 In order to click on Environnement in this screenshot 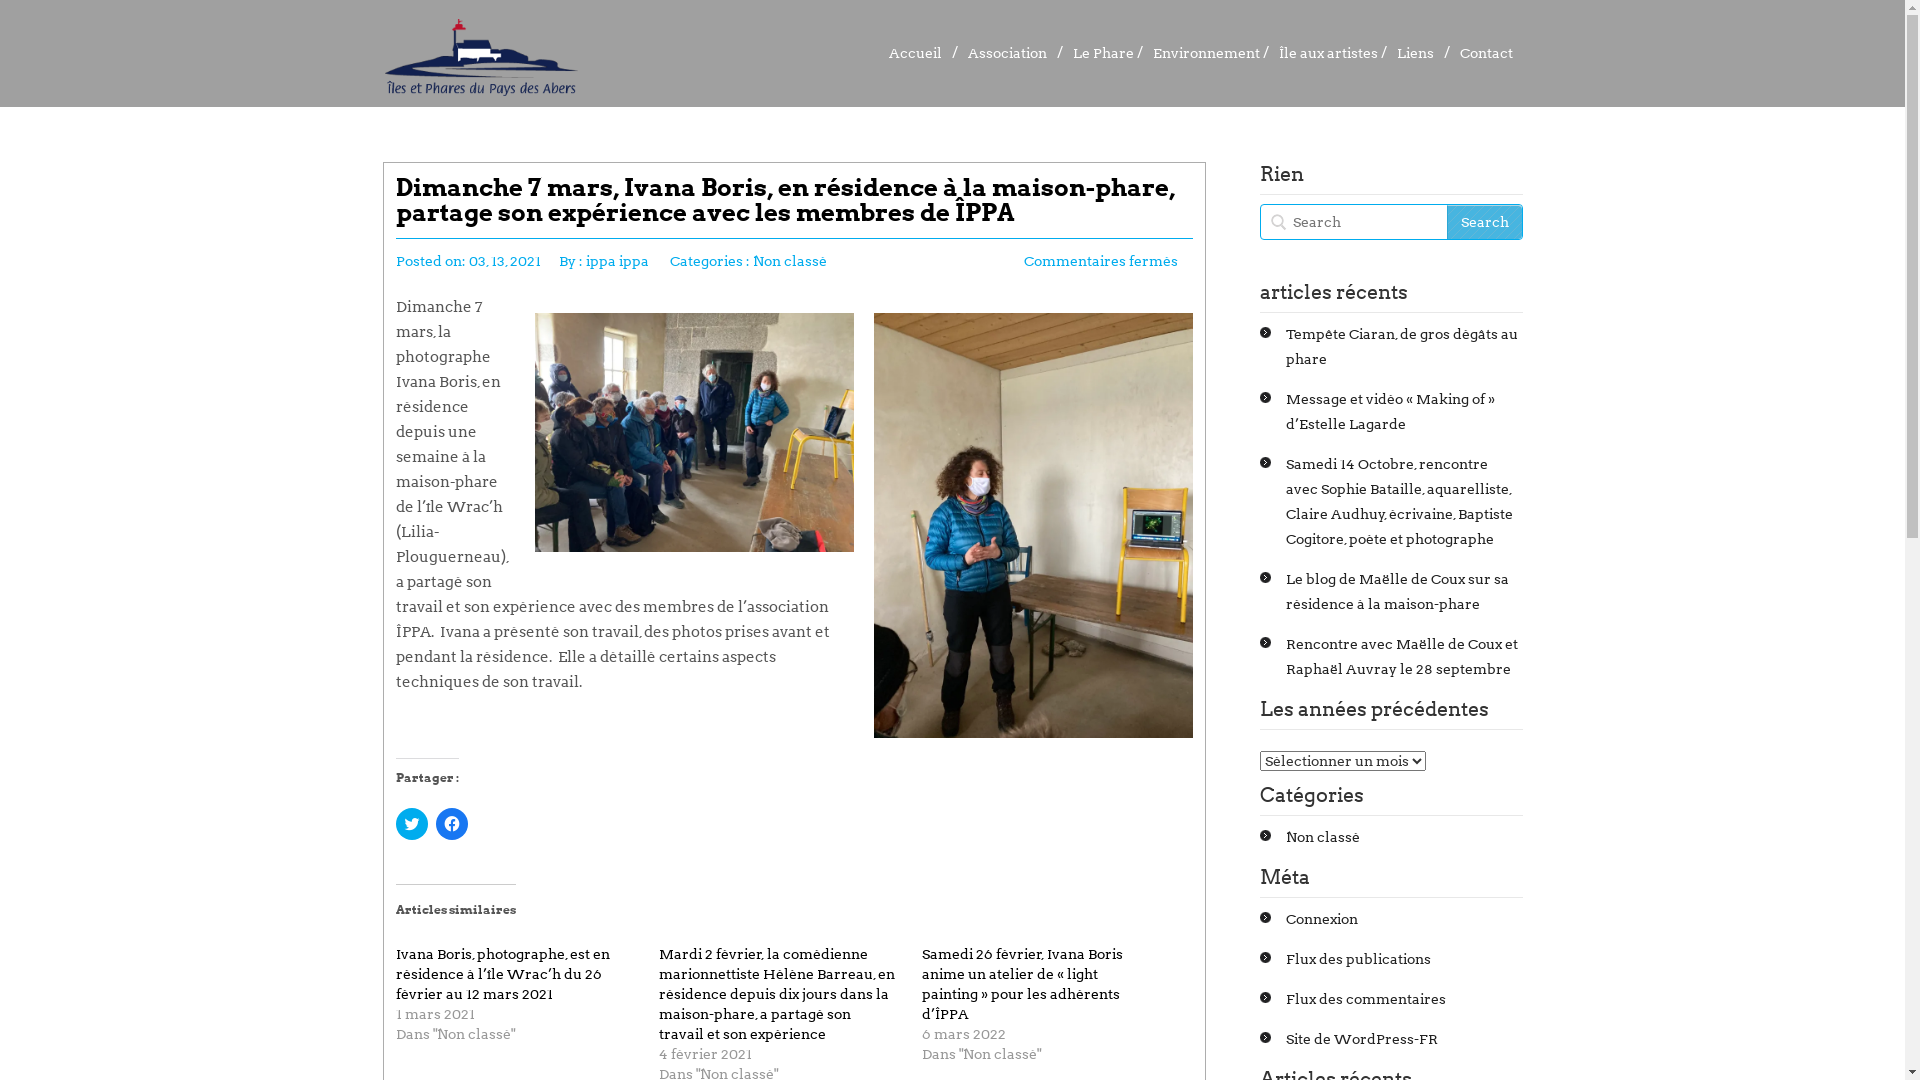, I will do `click(1200, 55)`.